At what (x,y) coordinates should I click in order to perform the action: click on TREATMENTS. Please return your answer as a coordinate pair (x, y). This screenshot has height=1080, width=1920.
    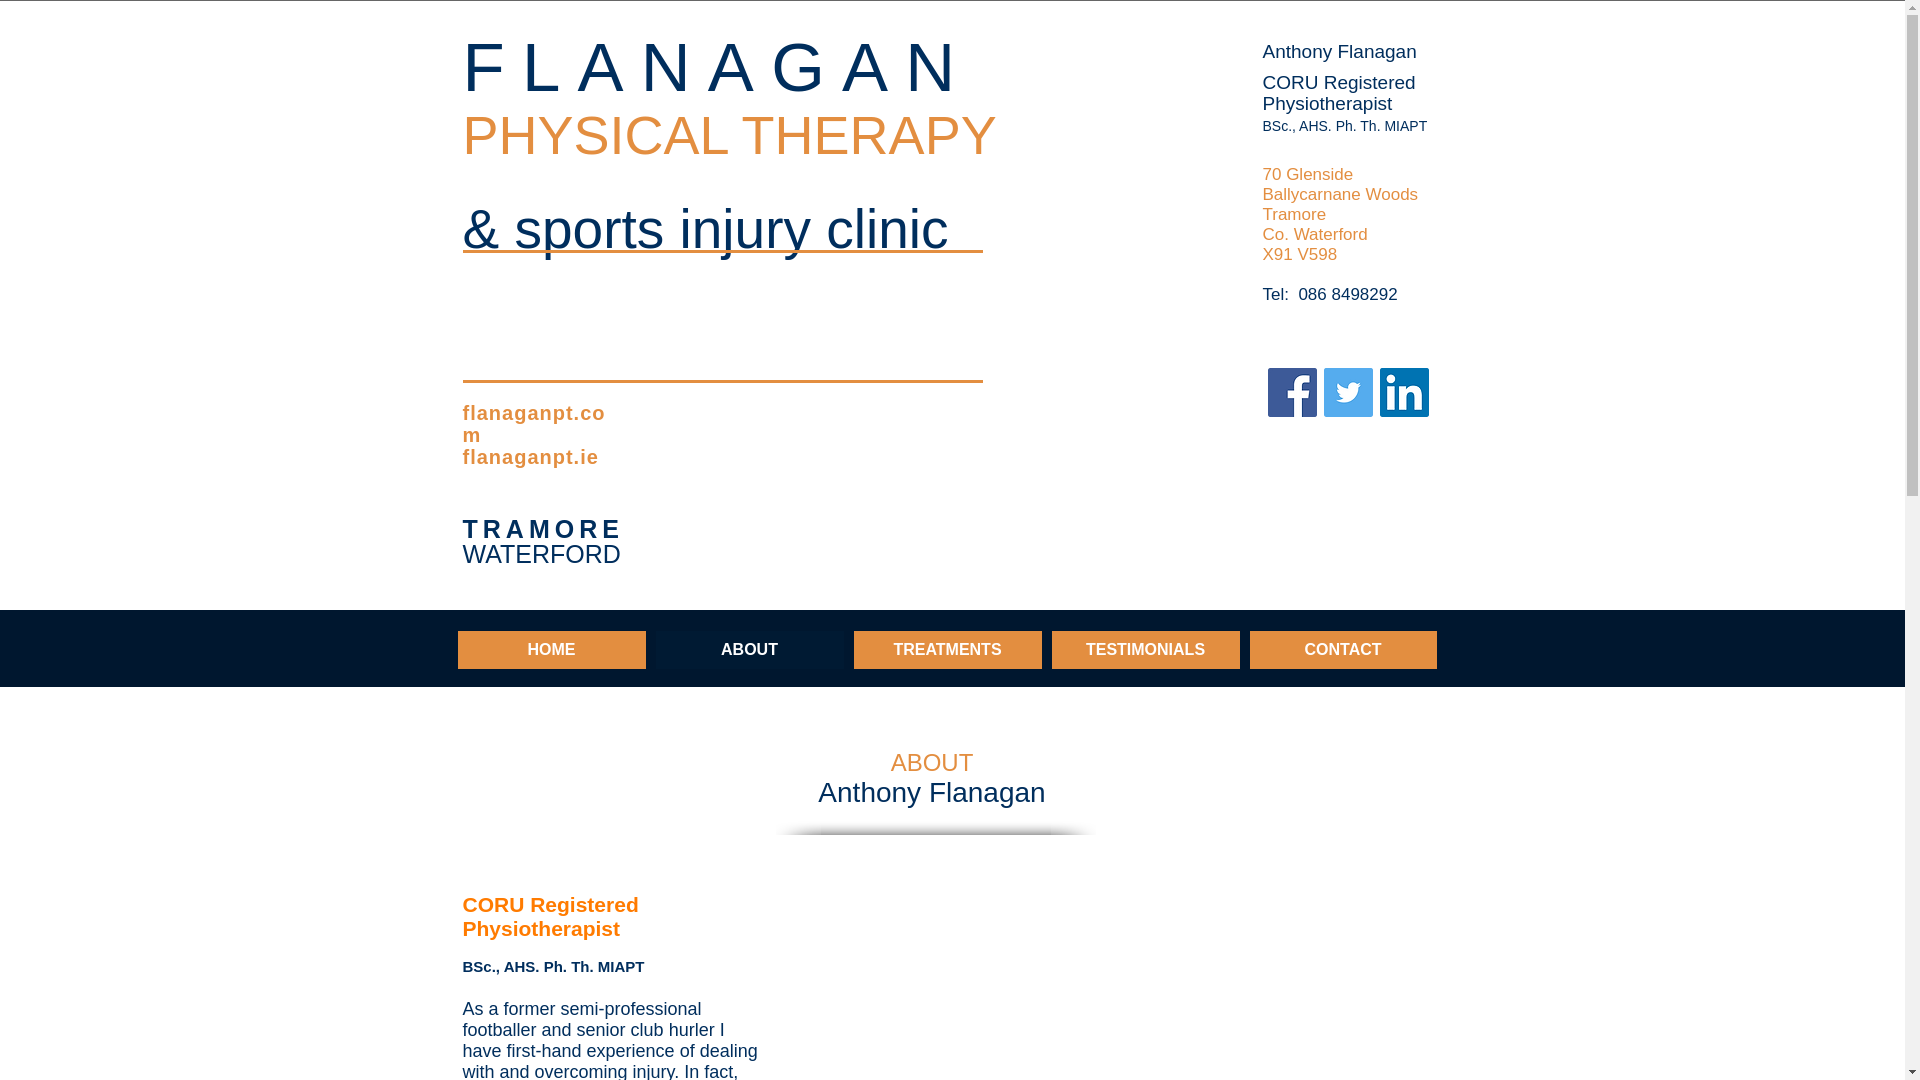
    Looking at the image, I should click on (948, 649).